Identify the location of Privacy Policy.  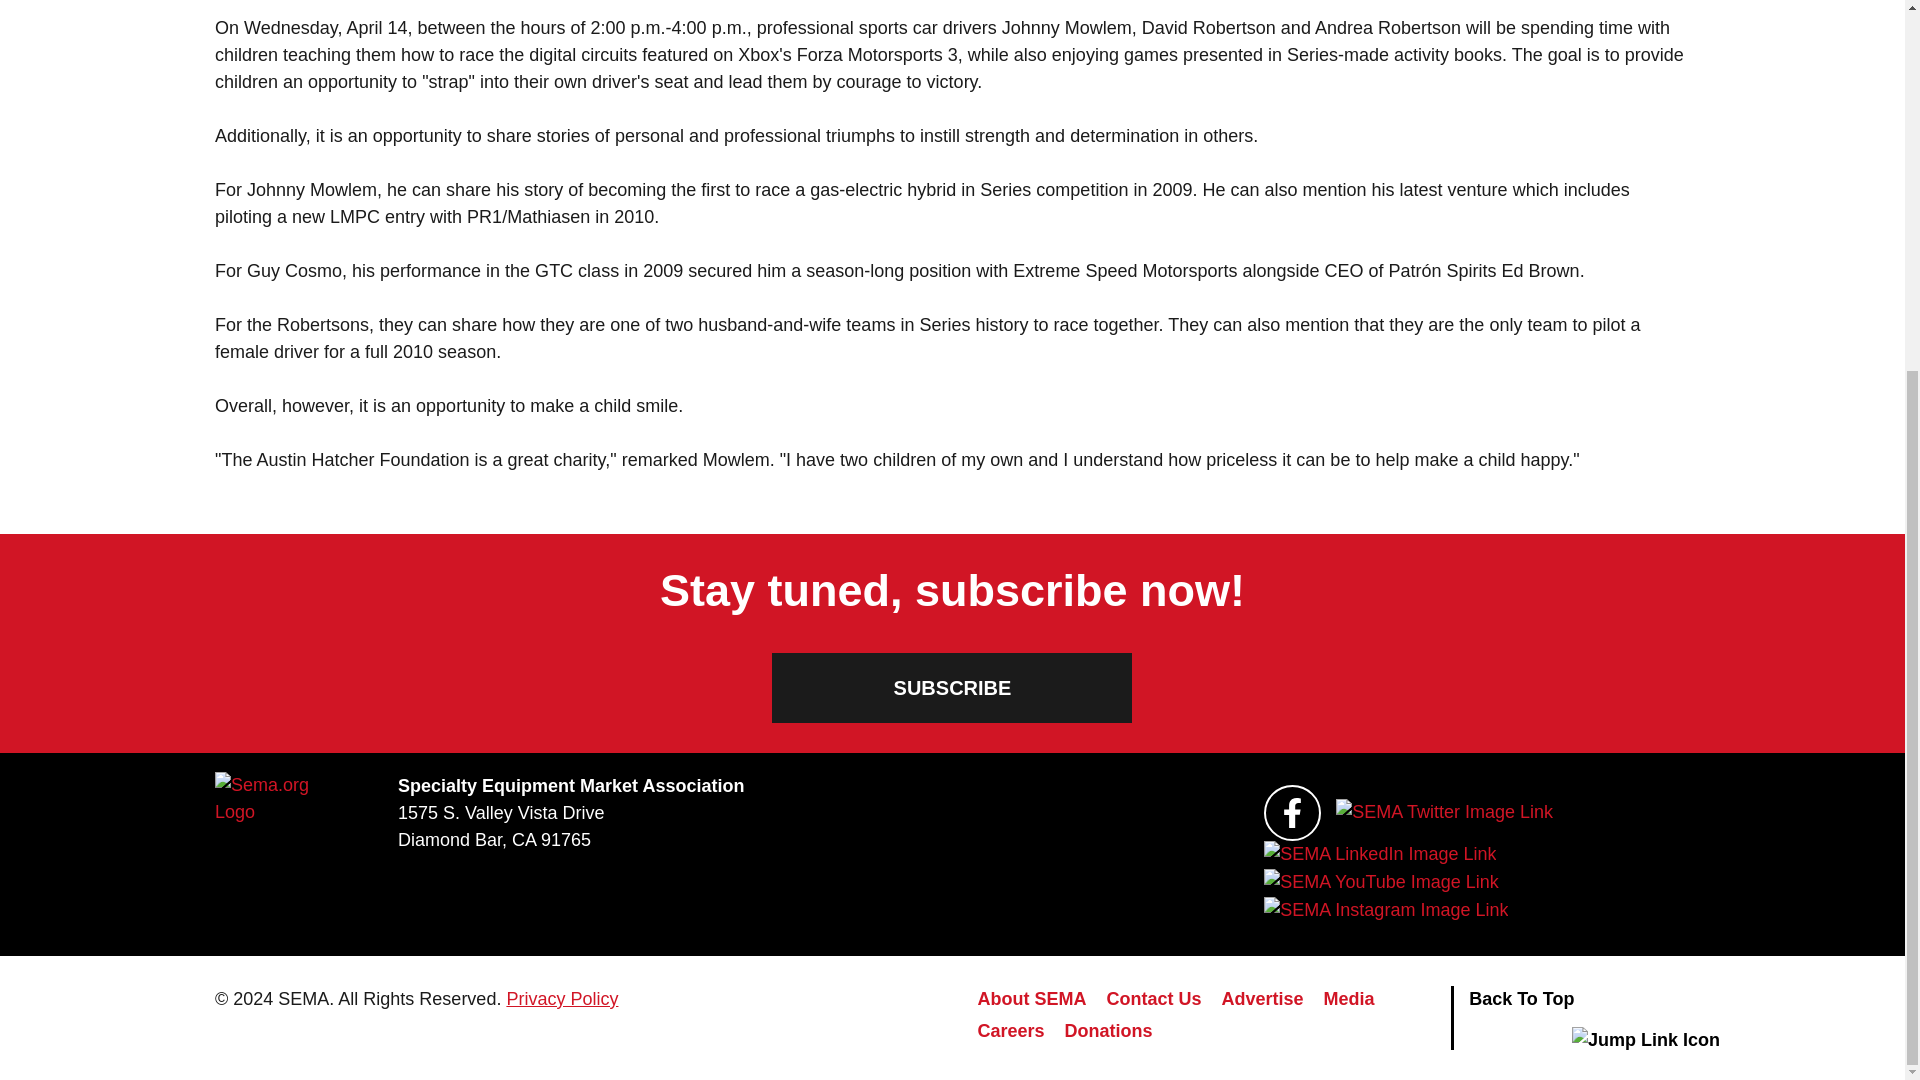
(562, 998).